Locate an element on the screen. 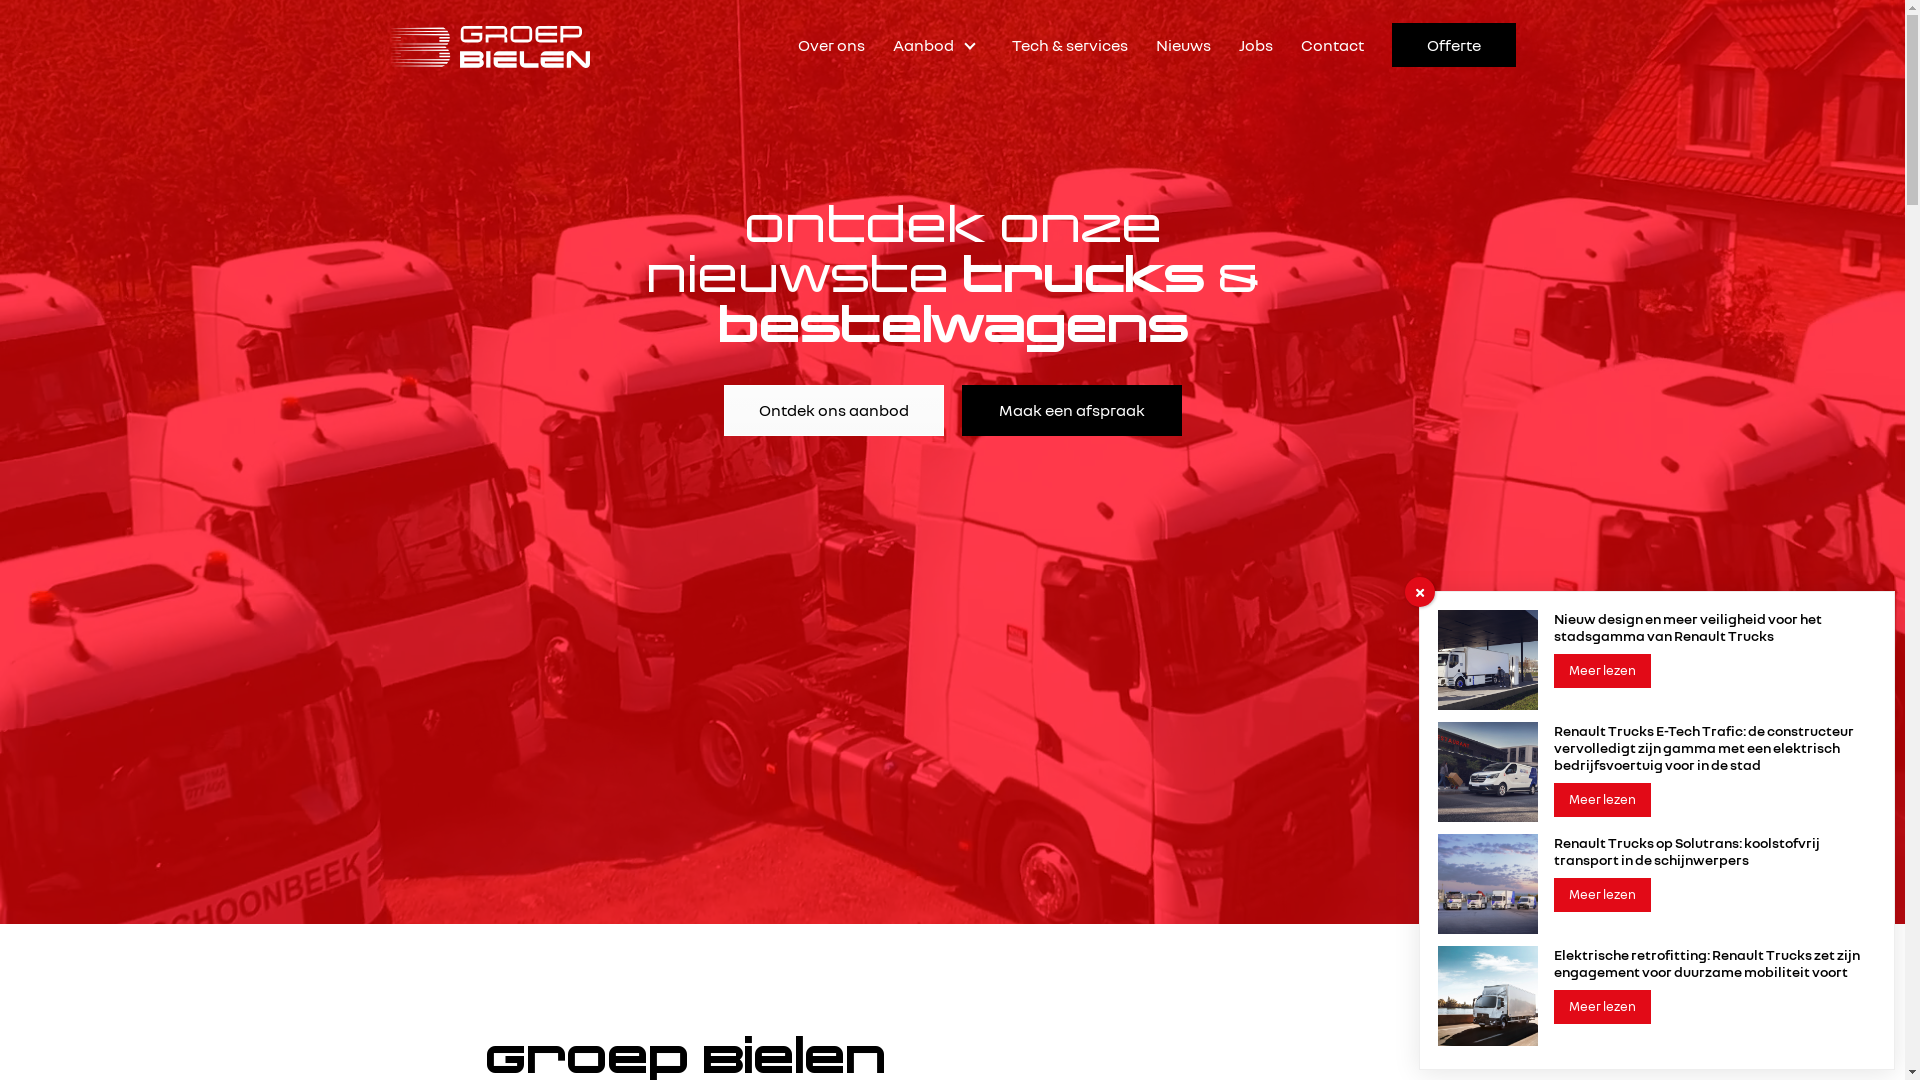 This screenshot has height=1080, width=1920. Maak een afspraak is located at coordinates (1072, 410).